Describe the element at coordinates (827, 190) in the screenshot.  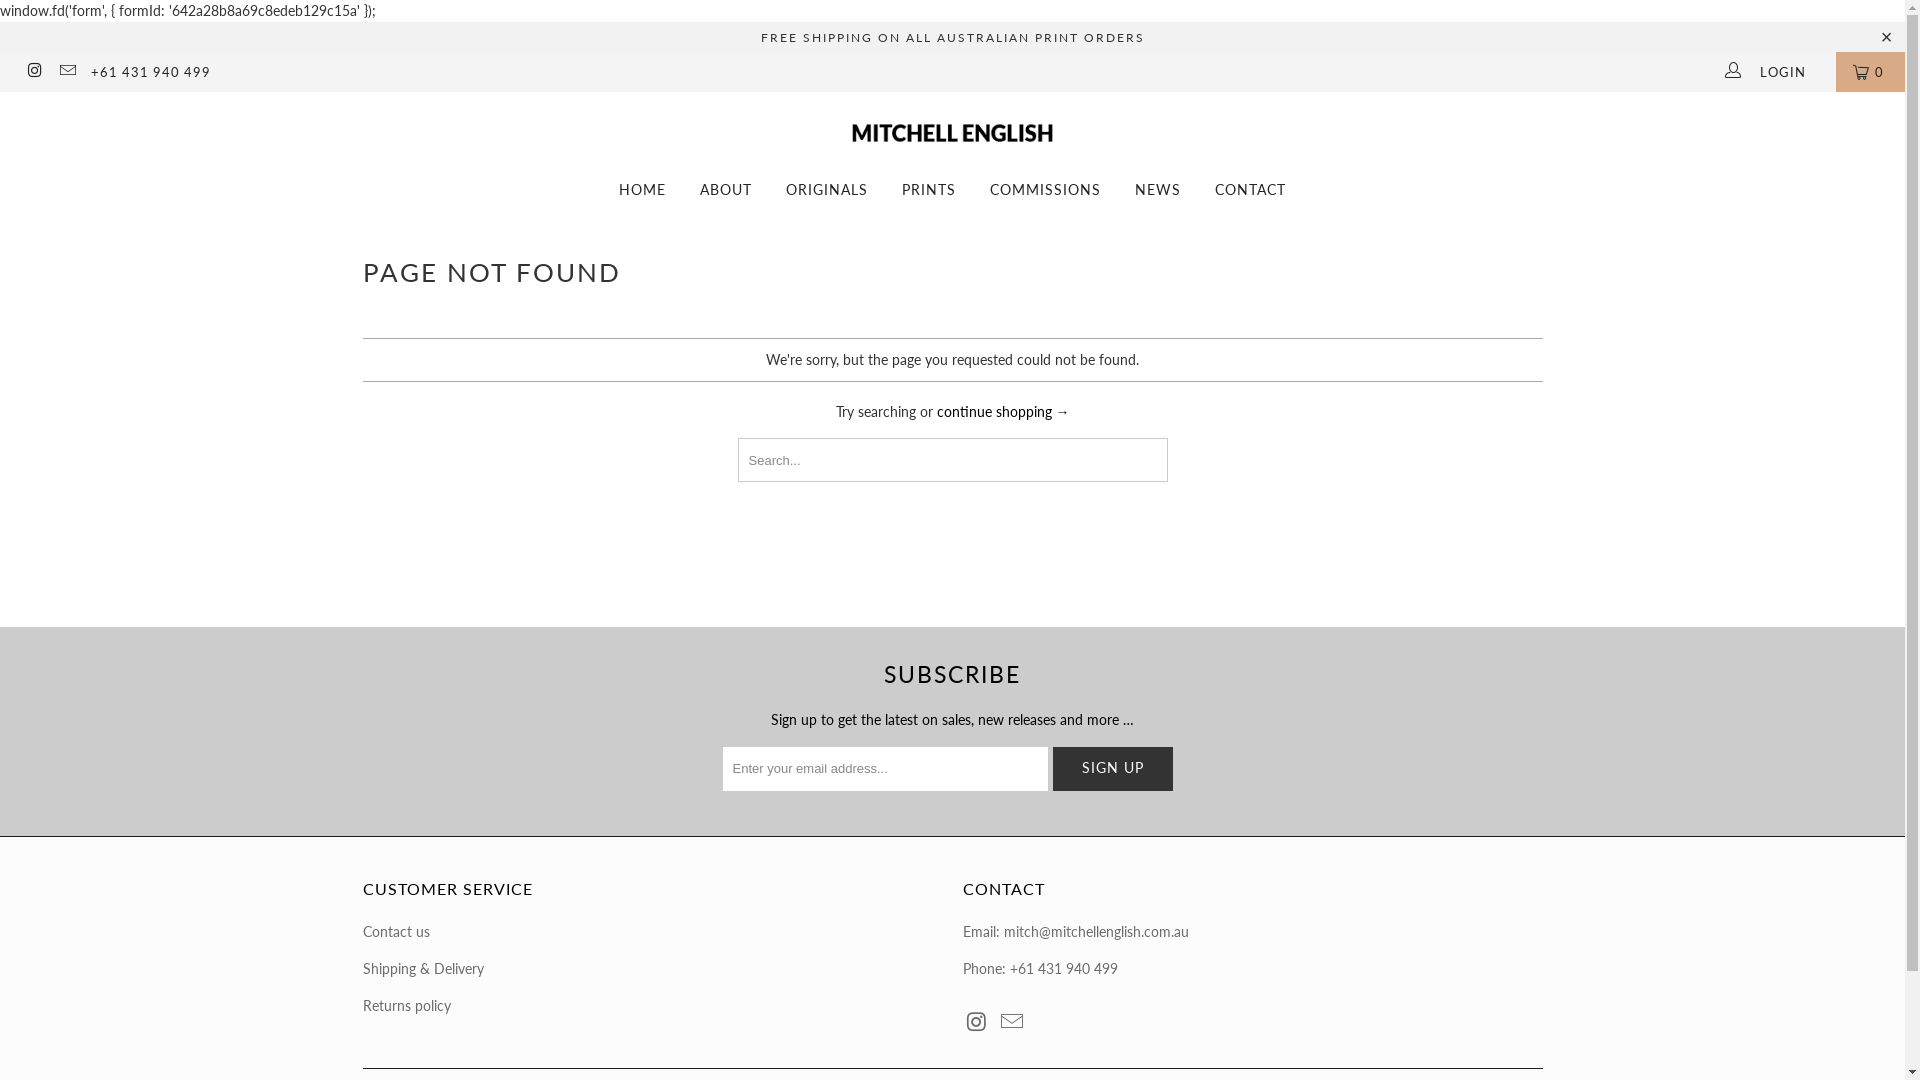
I see `ORIGINALS` at that location.